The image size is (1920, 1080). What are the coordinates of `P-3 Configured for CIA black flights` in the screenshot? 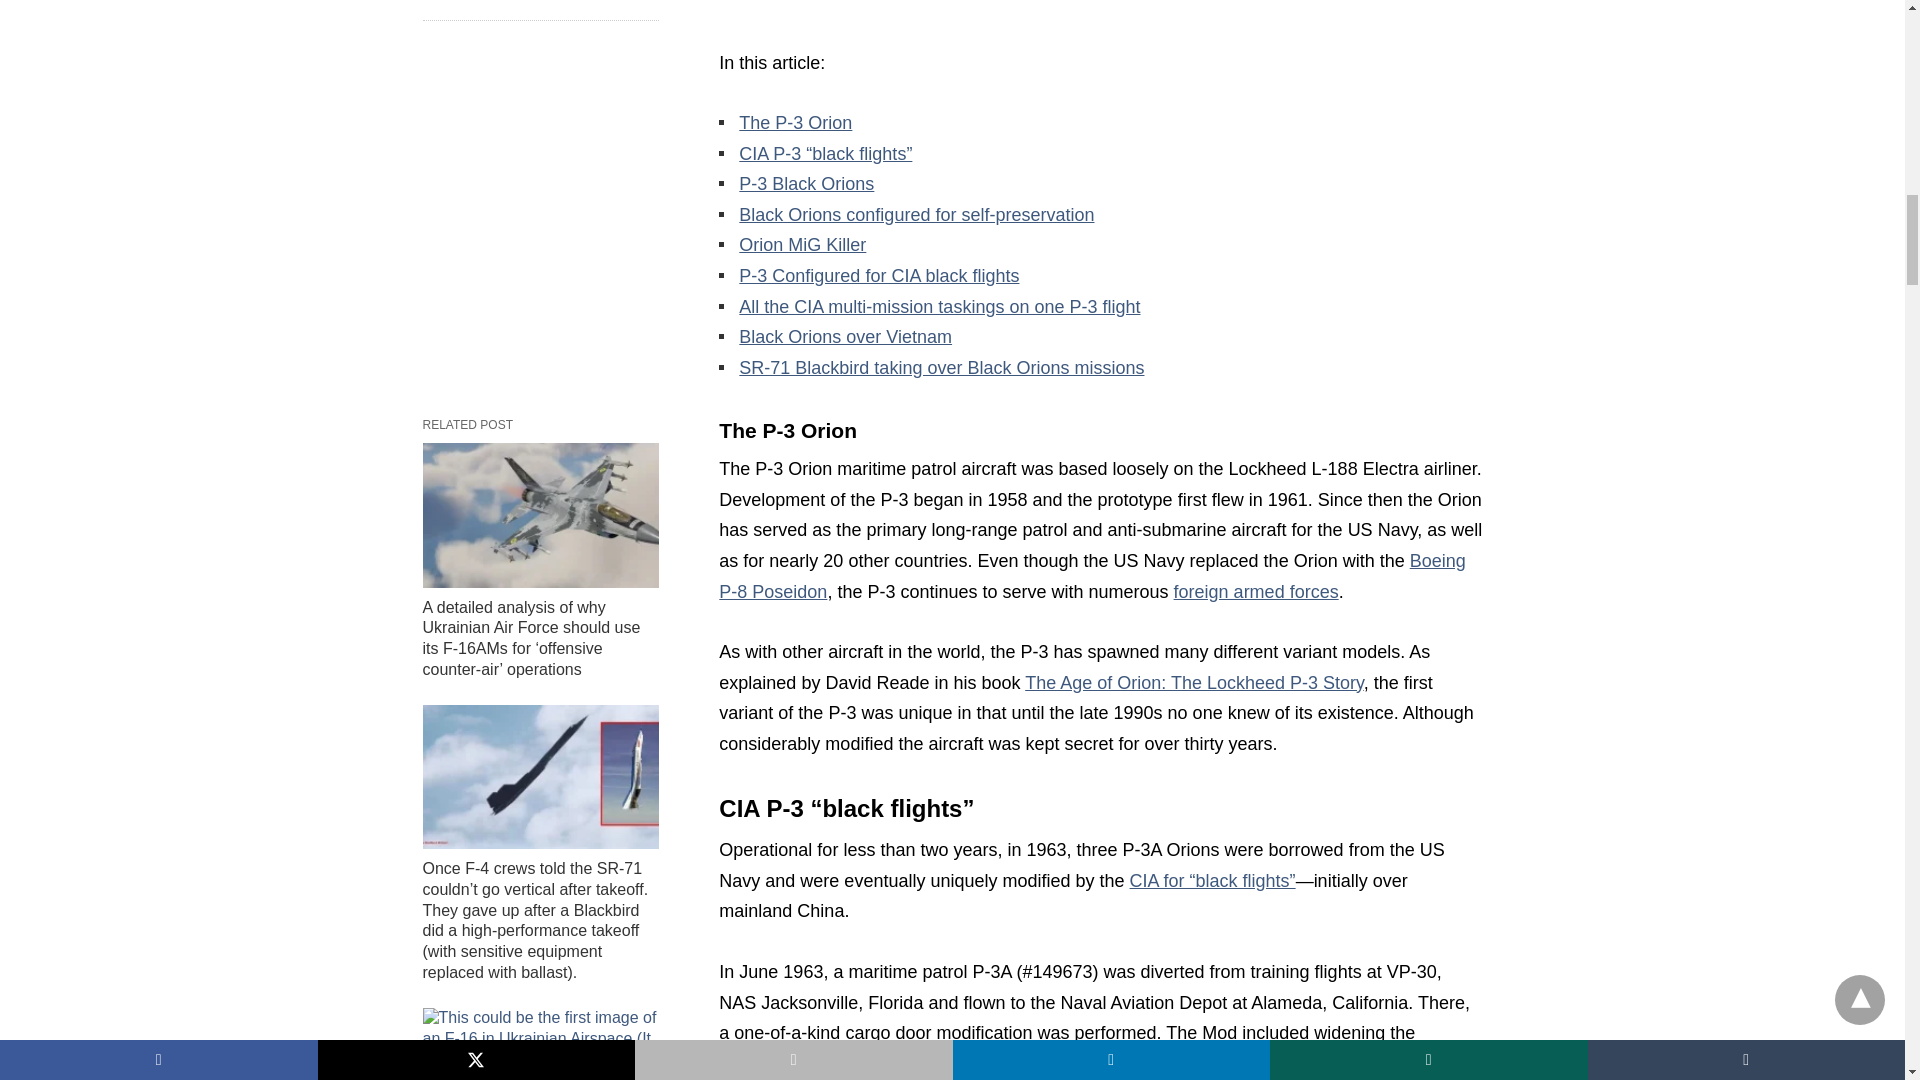 It's located at (879, 276).